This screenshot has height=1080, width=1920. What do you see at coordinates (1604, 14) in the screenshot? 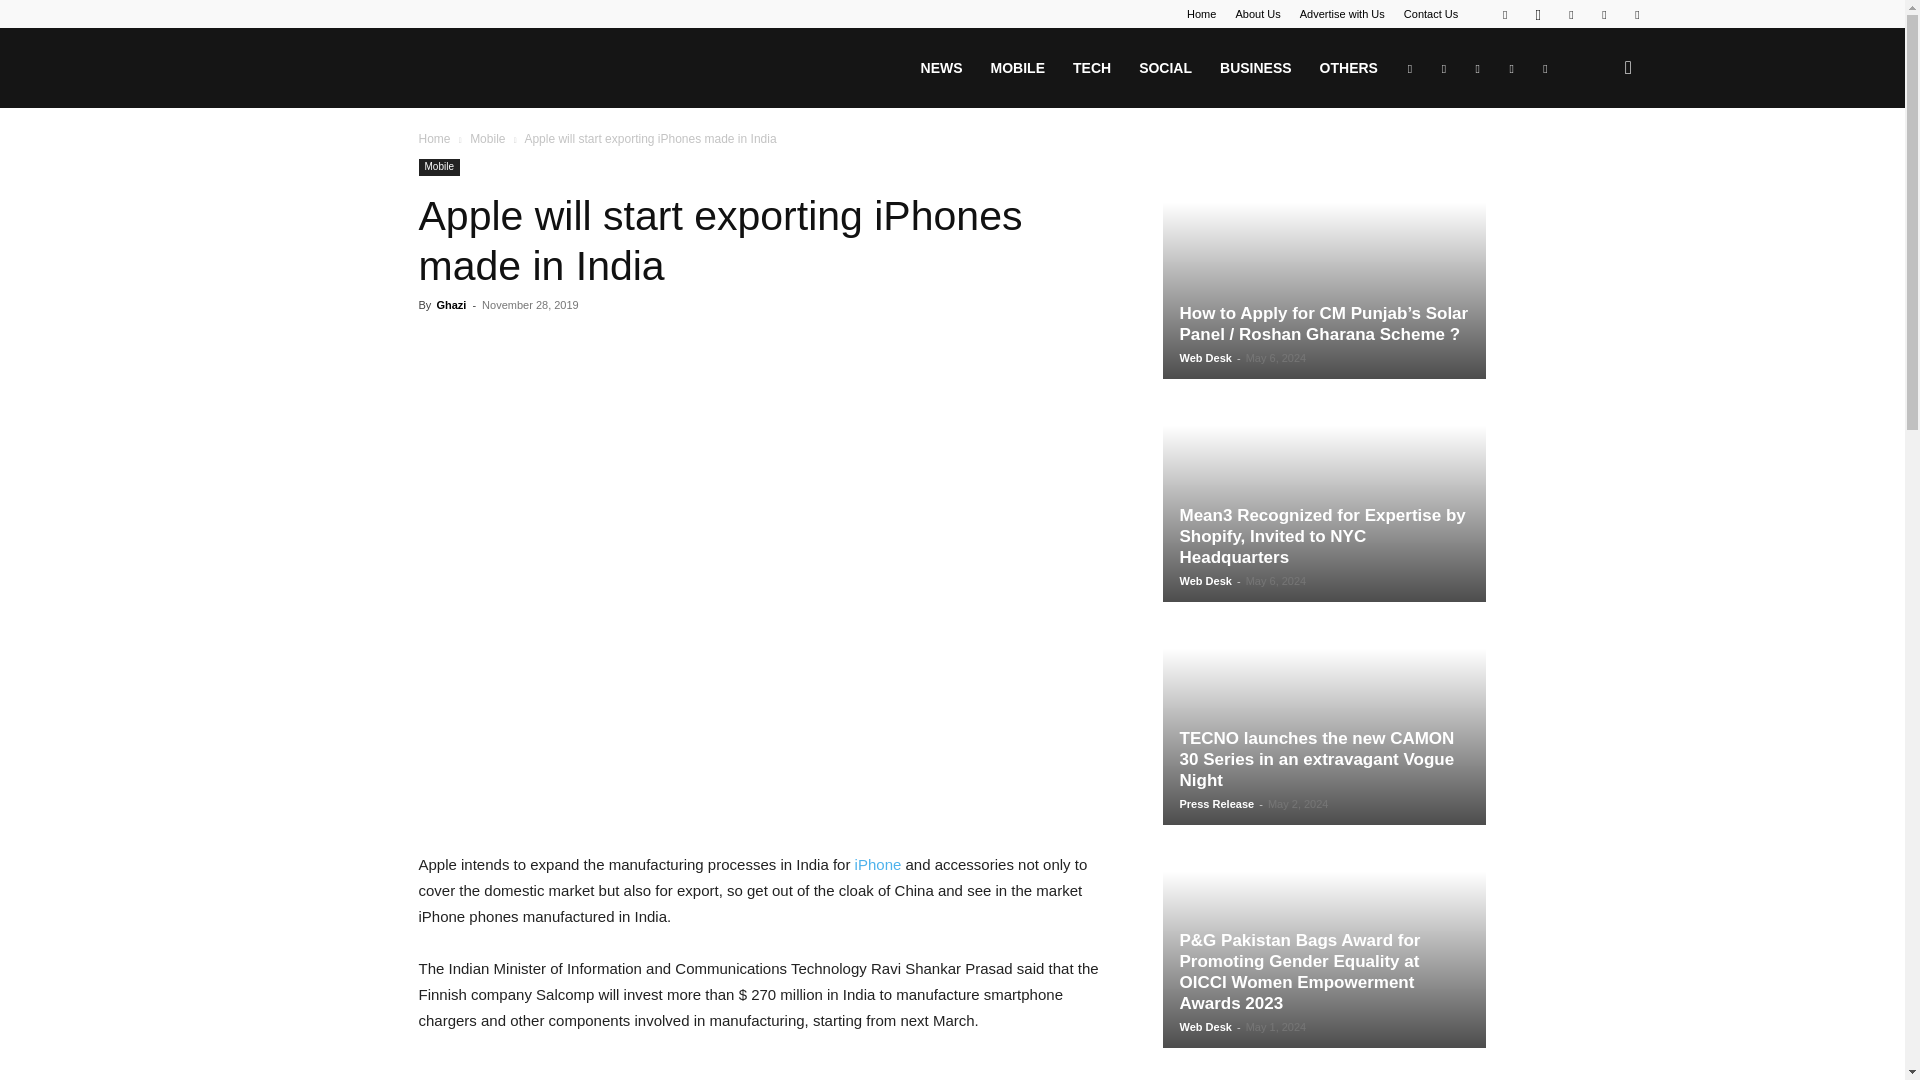
I see `Twitter` at bounding box center [1604, 14].